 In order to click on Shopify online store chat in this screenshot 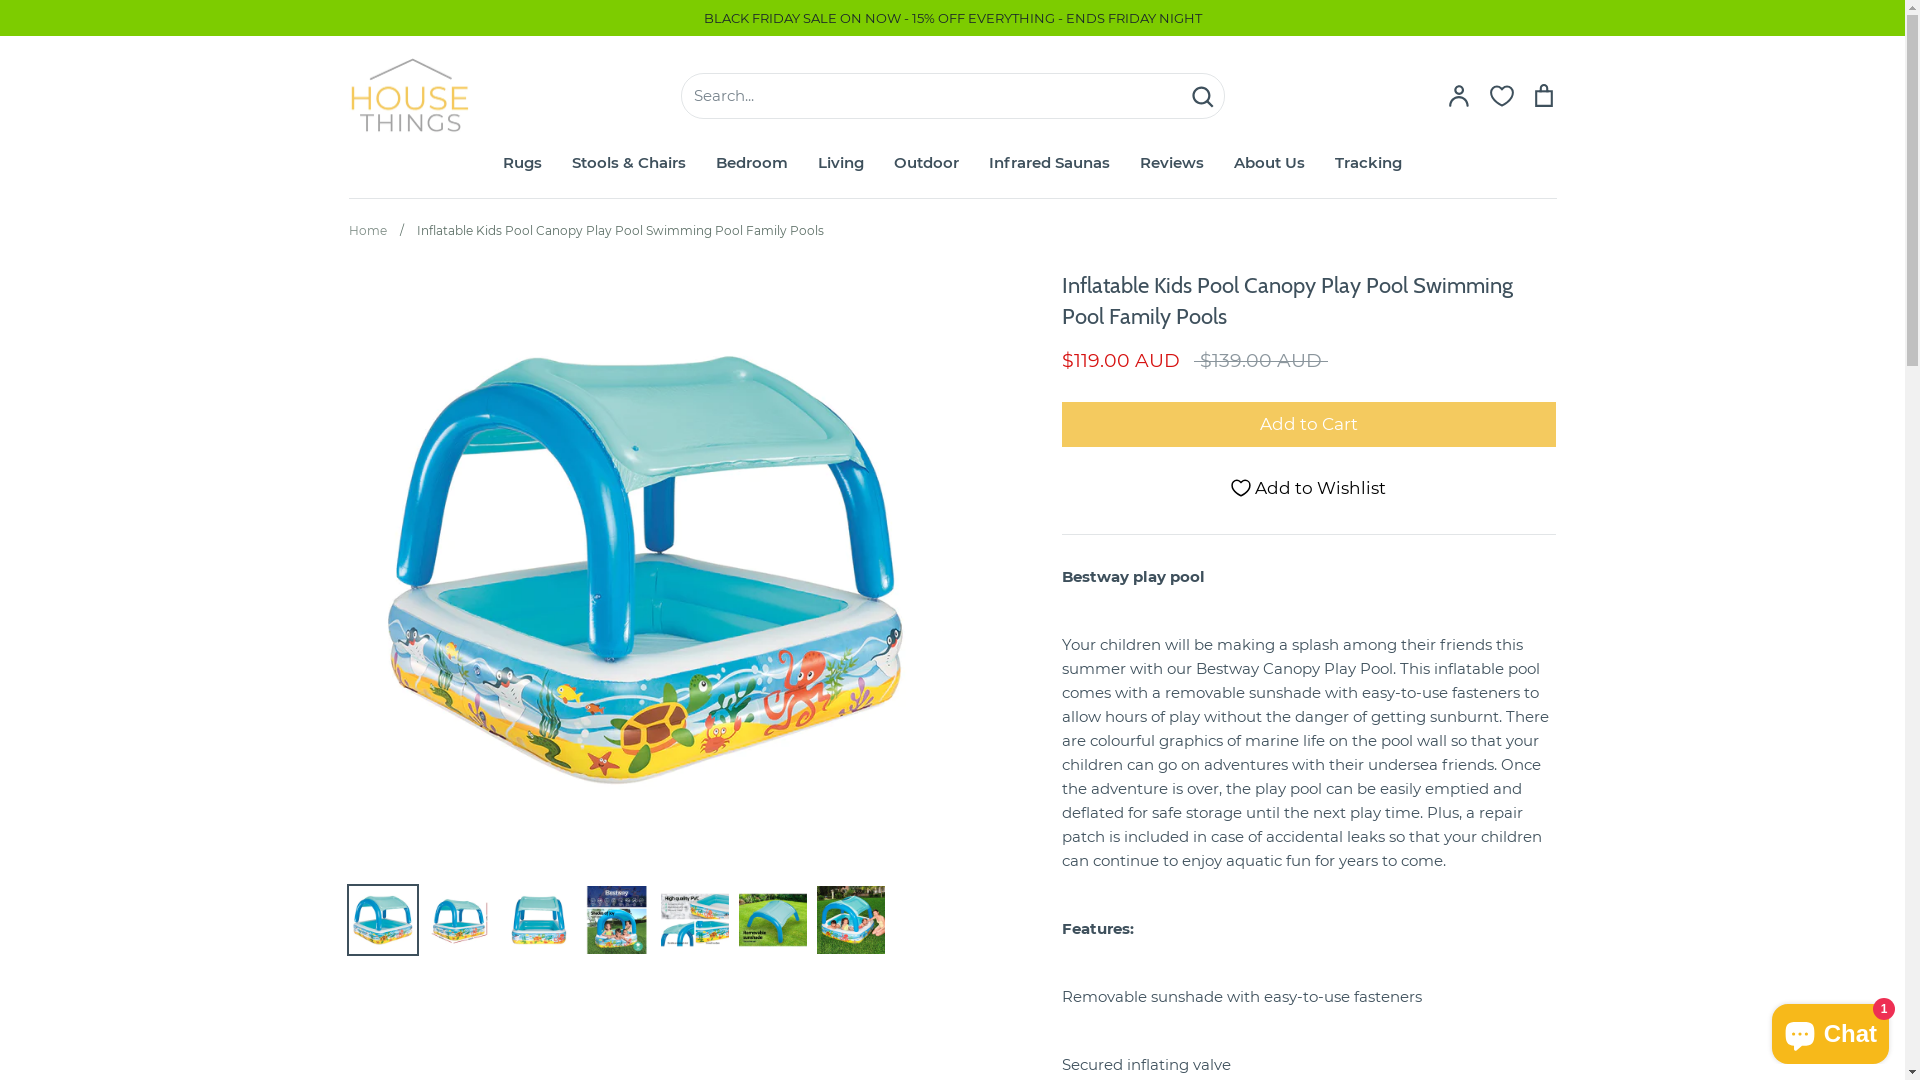, I will do `click(1830, 1030)`.